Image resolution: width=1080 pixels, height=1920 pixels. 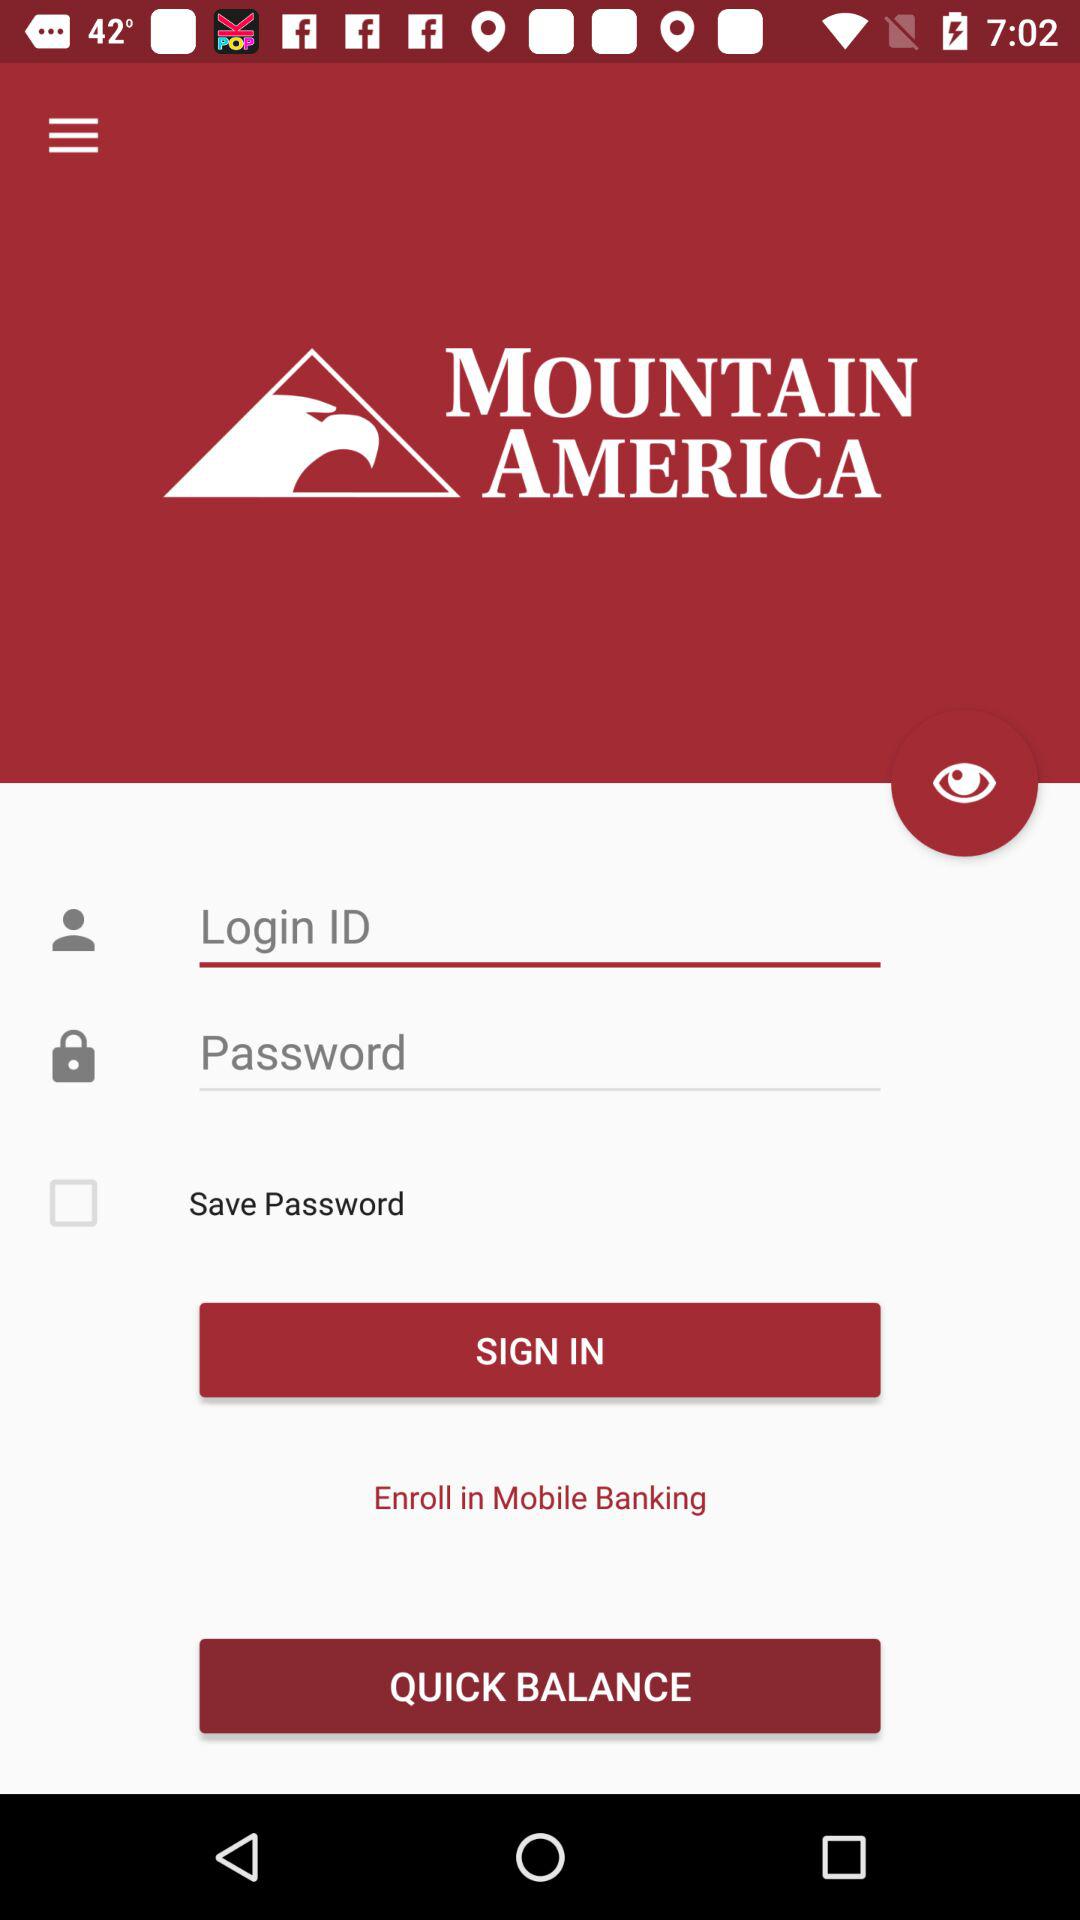 What do you see at coordinates (73, 136) in the screenshot?
I see `click the icon at the top left corner` at bounding box center [73, 136].